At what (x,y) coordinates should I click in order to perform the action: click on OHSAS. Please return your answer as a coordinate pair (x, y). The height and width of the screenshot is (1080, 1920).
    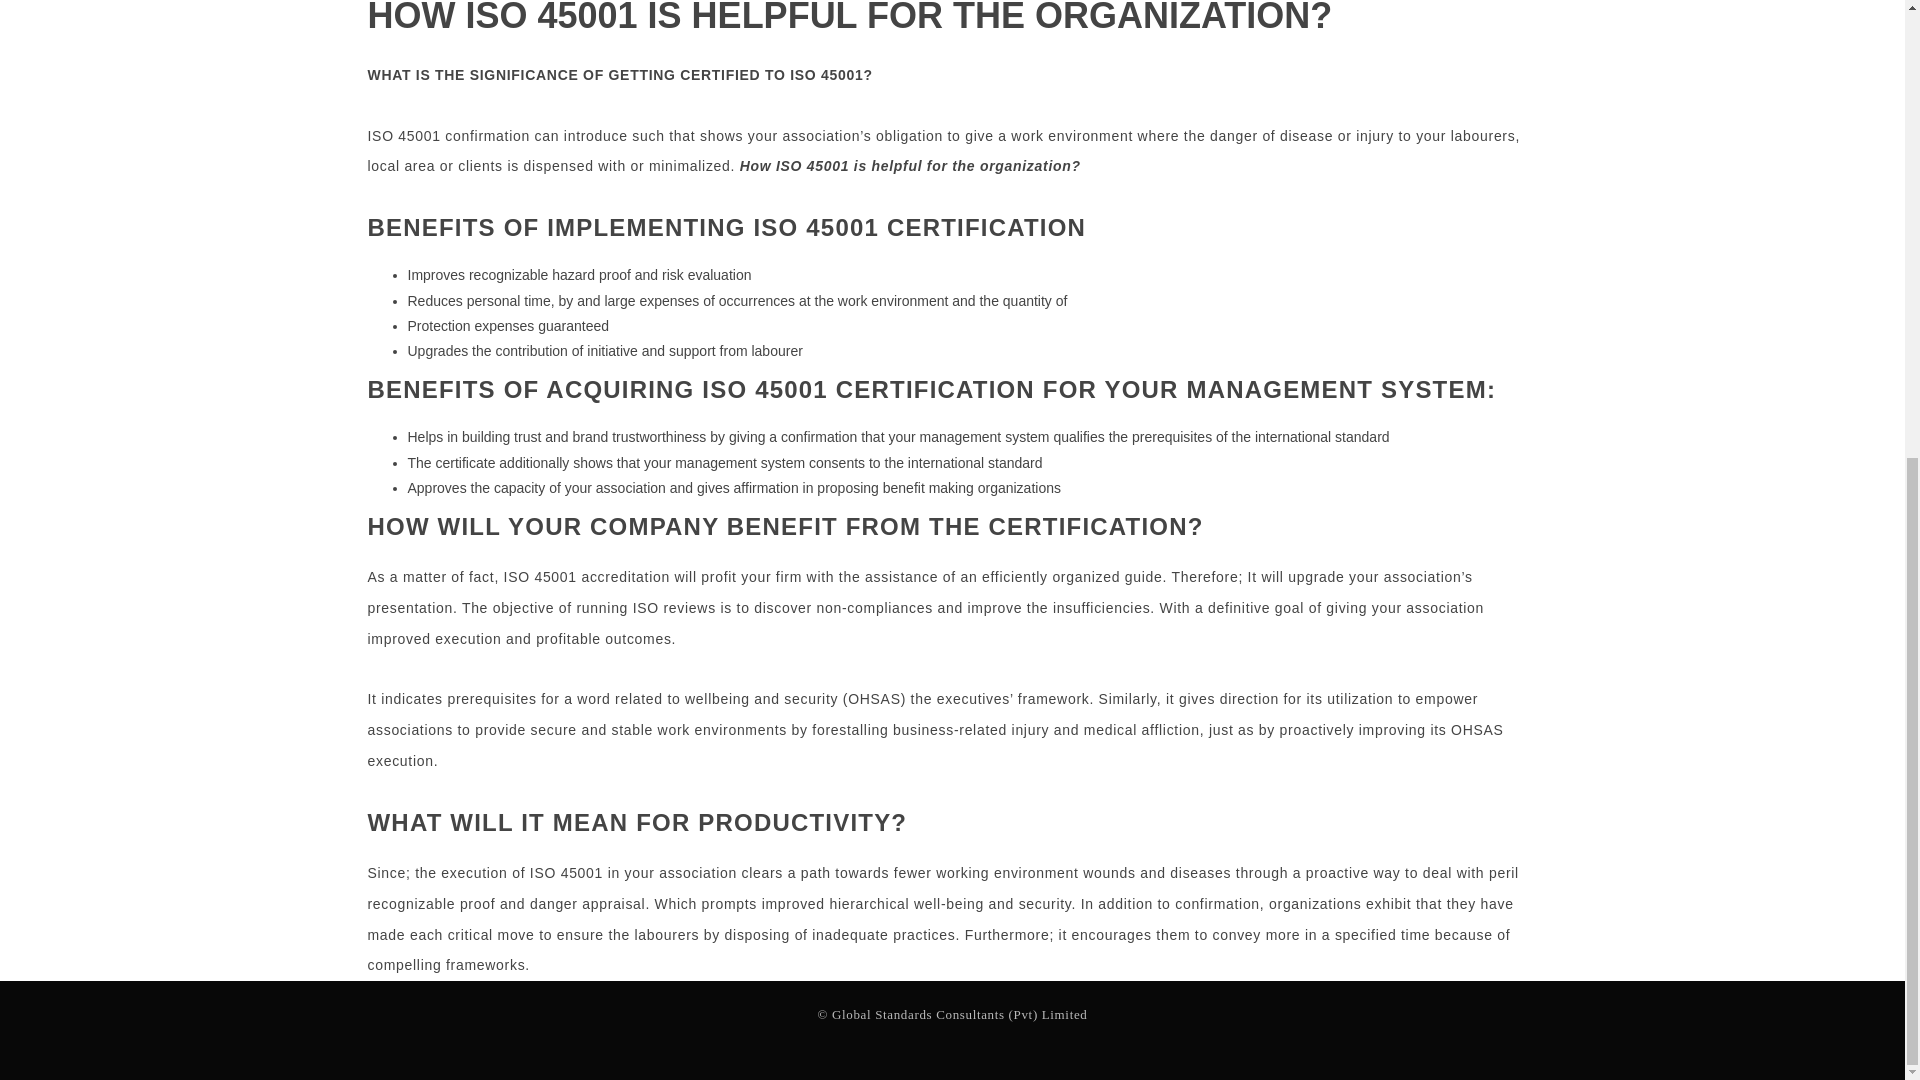
    Looking at the image, I should click on (874, 699).